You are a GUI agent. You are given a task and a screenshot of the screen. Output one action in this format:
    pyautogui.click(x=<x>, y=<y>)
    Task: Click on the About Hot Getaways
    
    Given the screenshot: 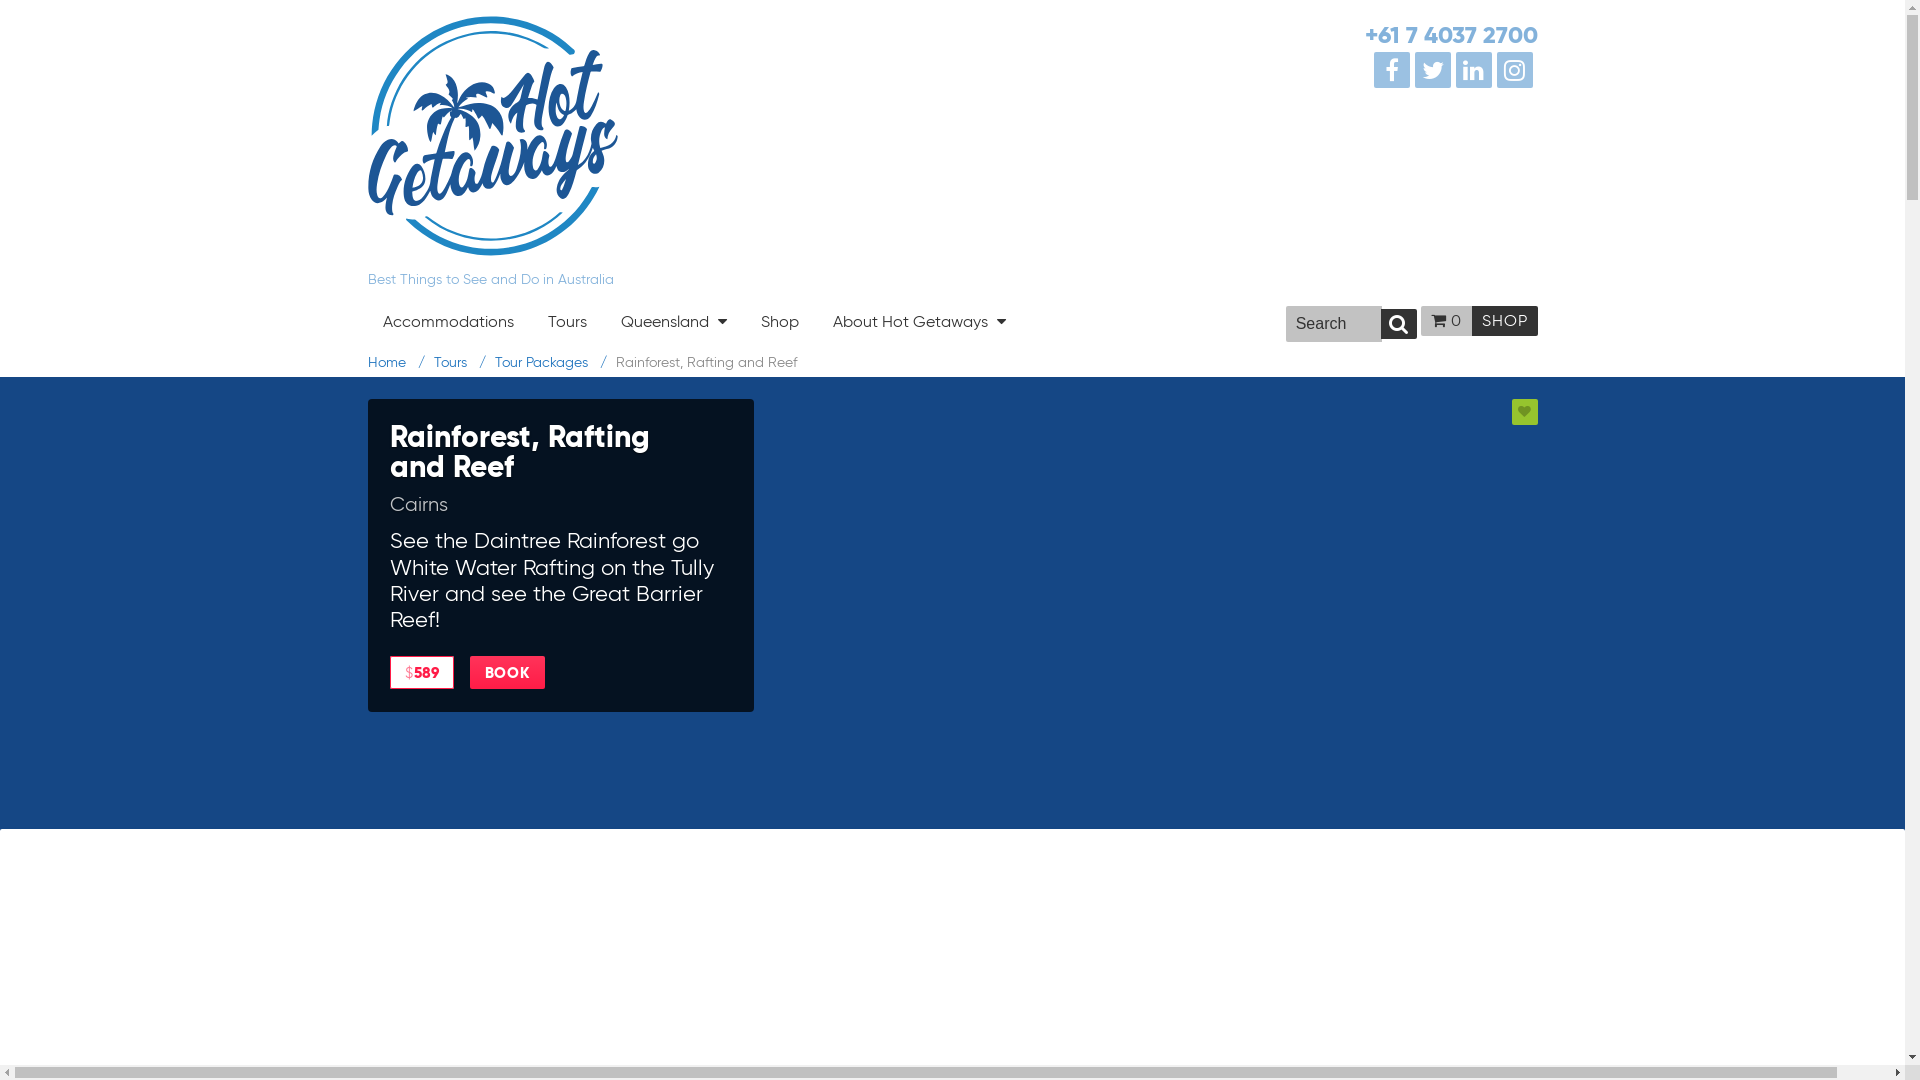 What is the action you would take?
    pyautogui.click(x=920, y=321)
    